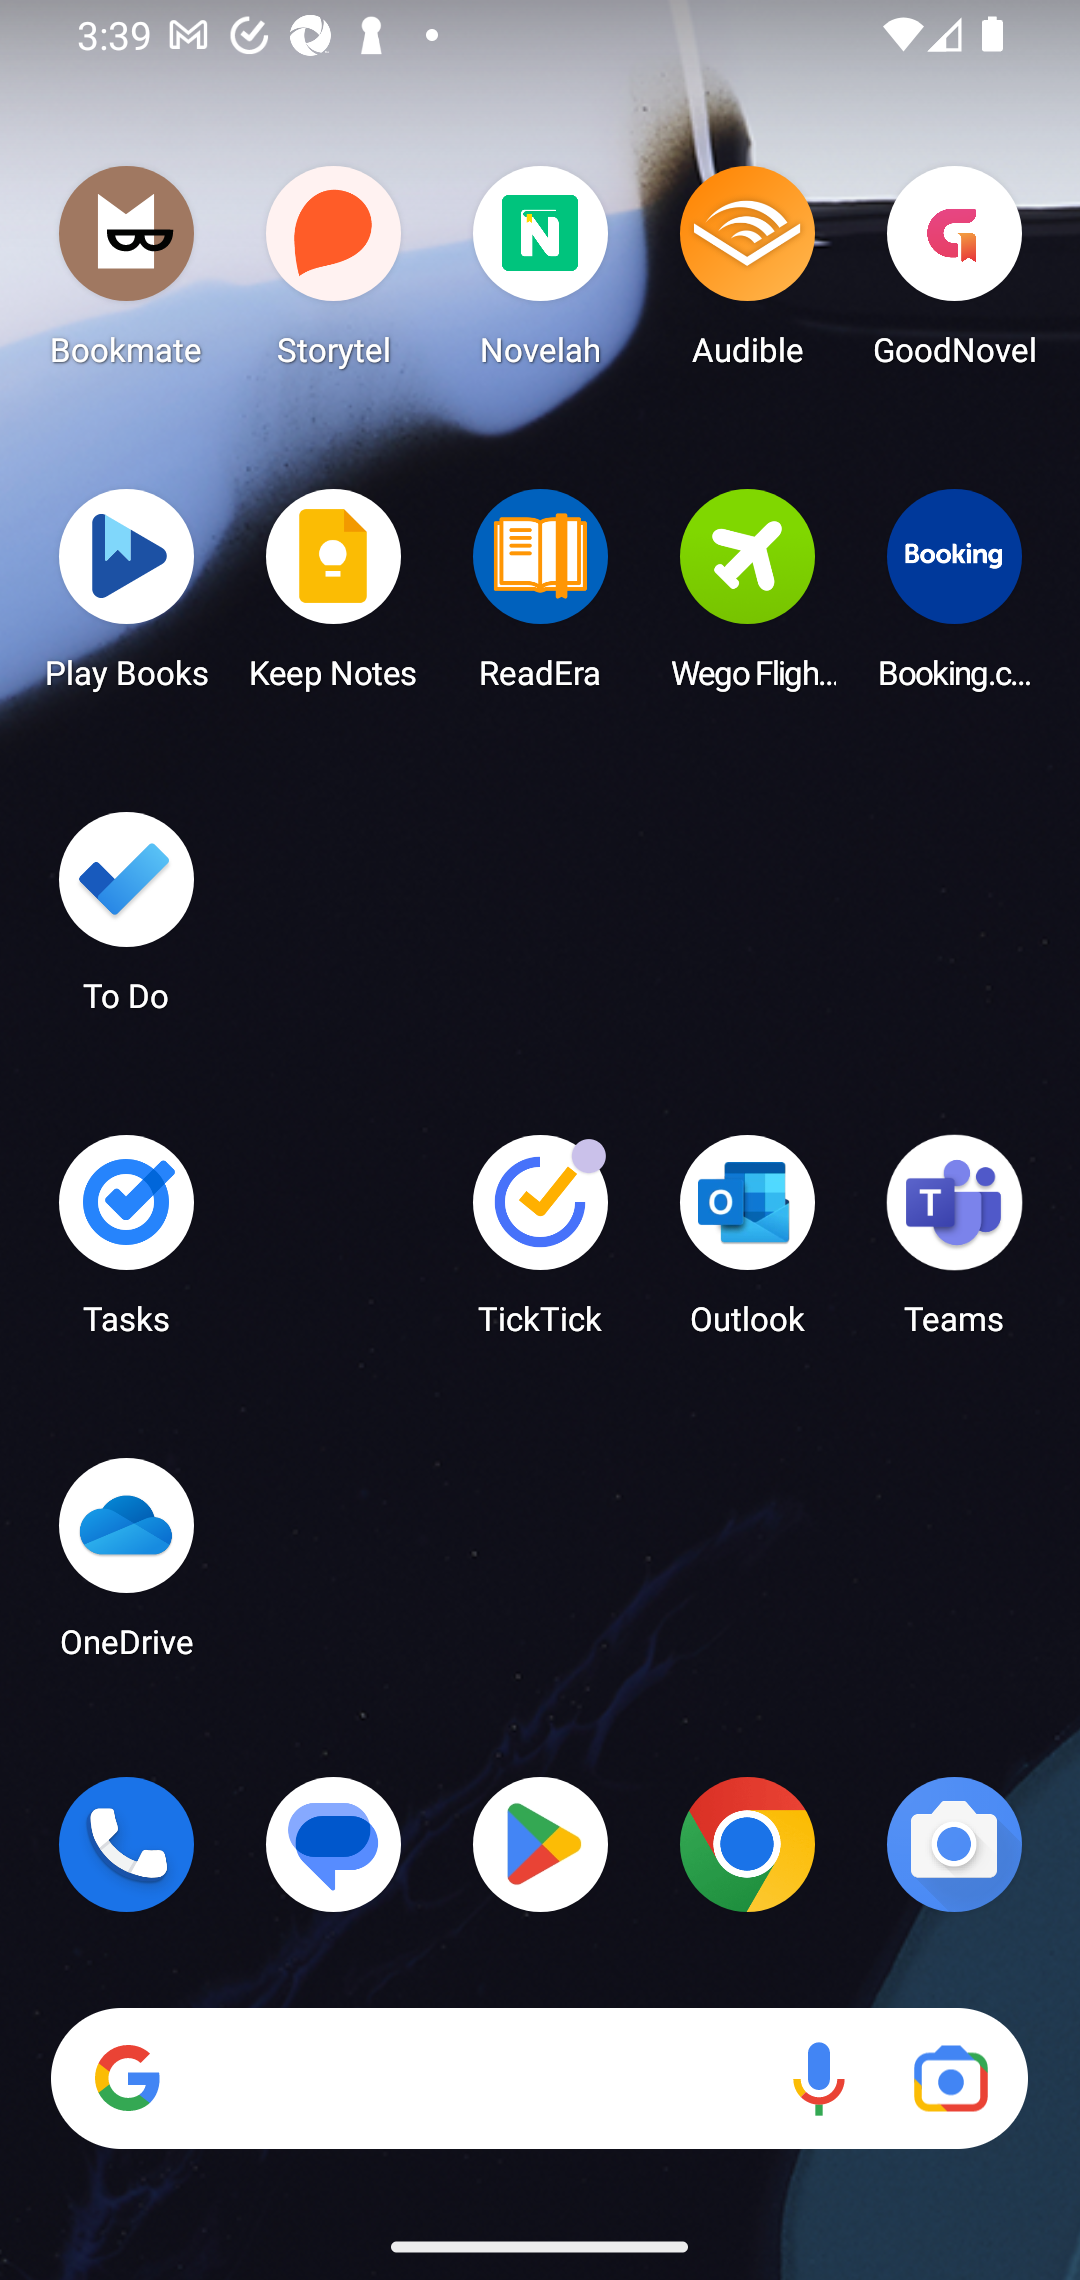 Image resolution: width=1080 pixels, height=2280 pixels. What do you see at coordinates (126, 597) in the screenshot?
I see `Play Books` at bounding box center [126, 597].